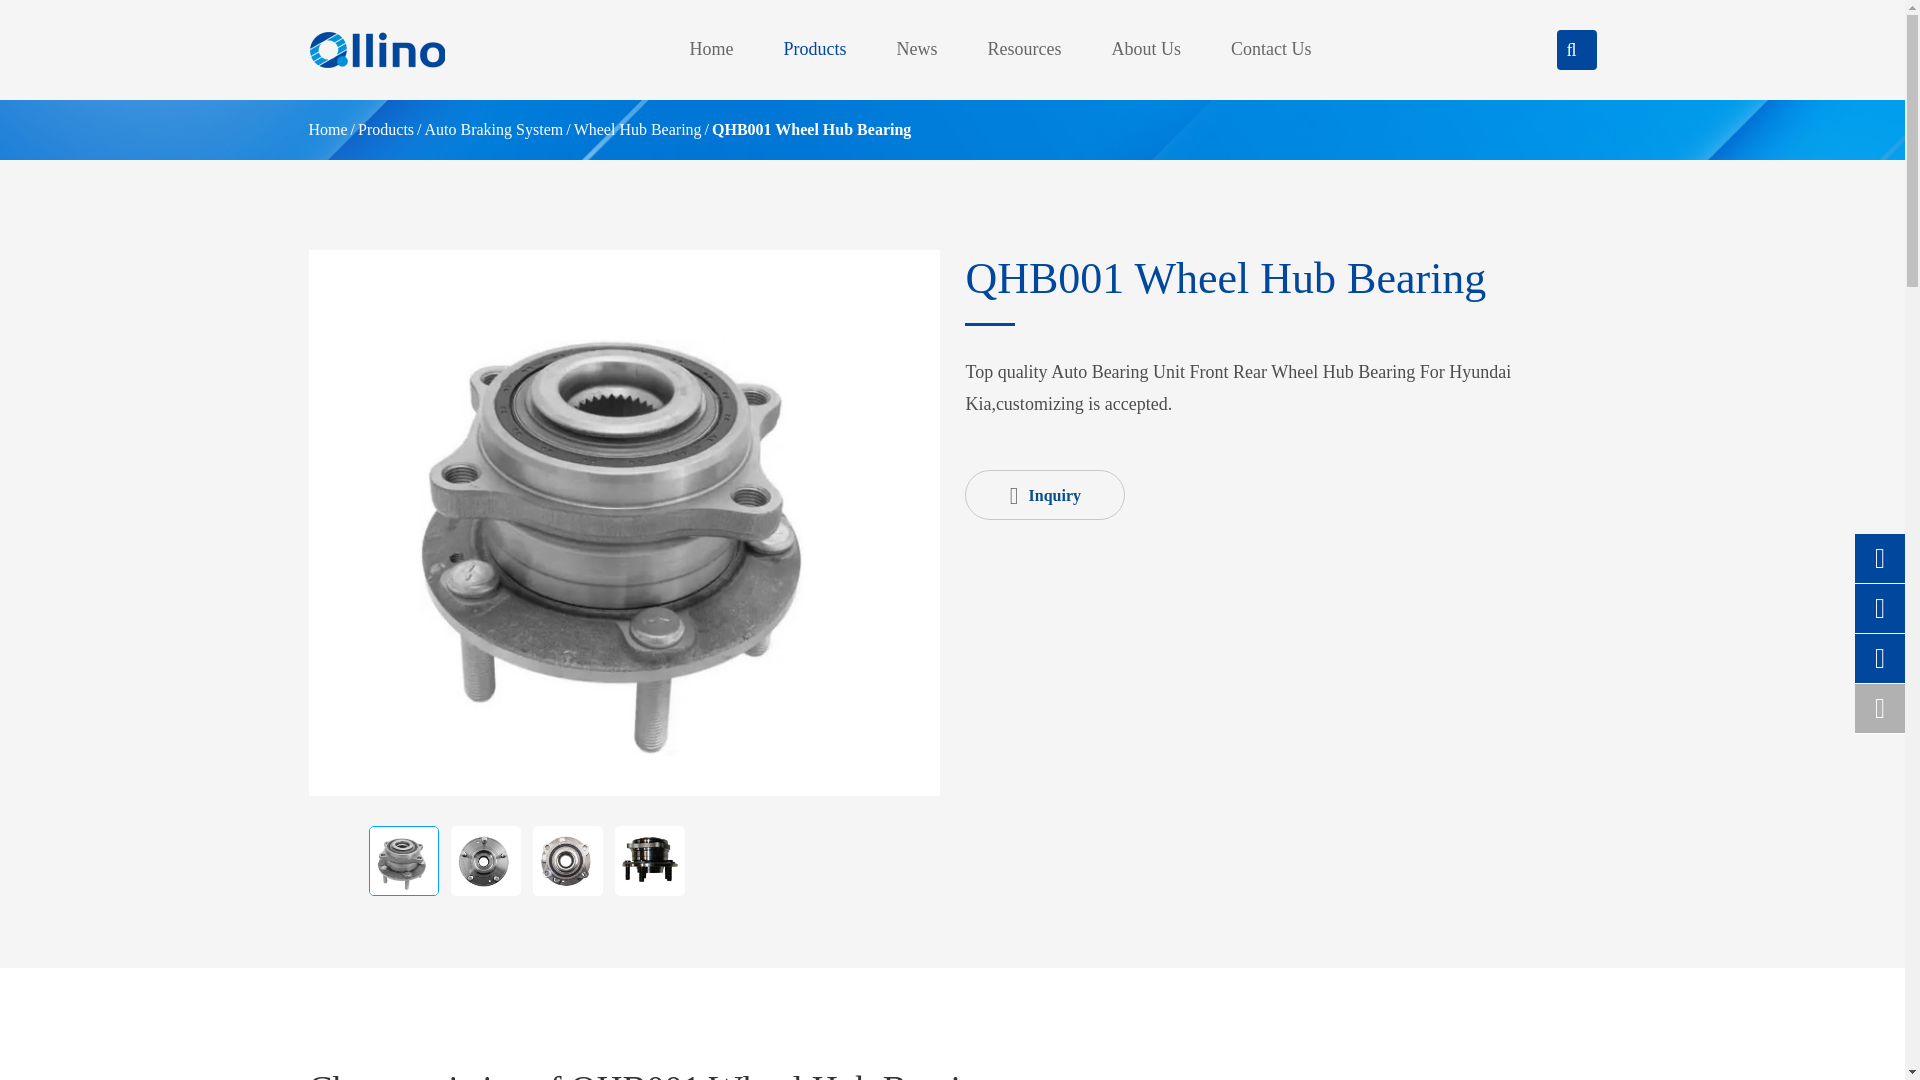  I want to click on Qllino Automotive Industrial Limited, so click(375, 50).